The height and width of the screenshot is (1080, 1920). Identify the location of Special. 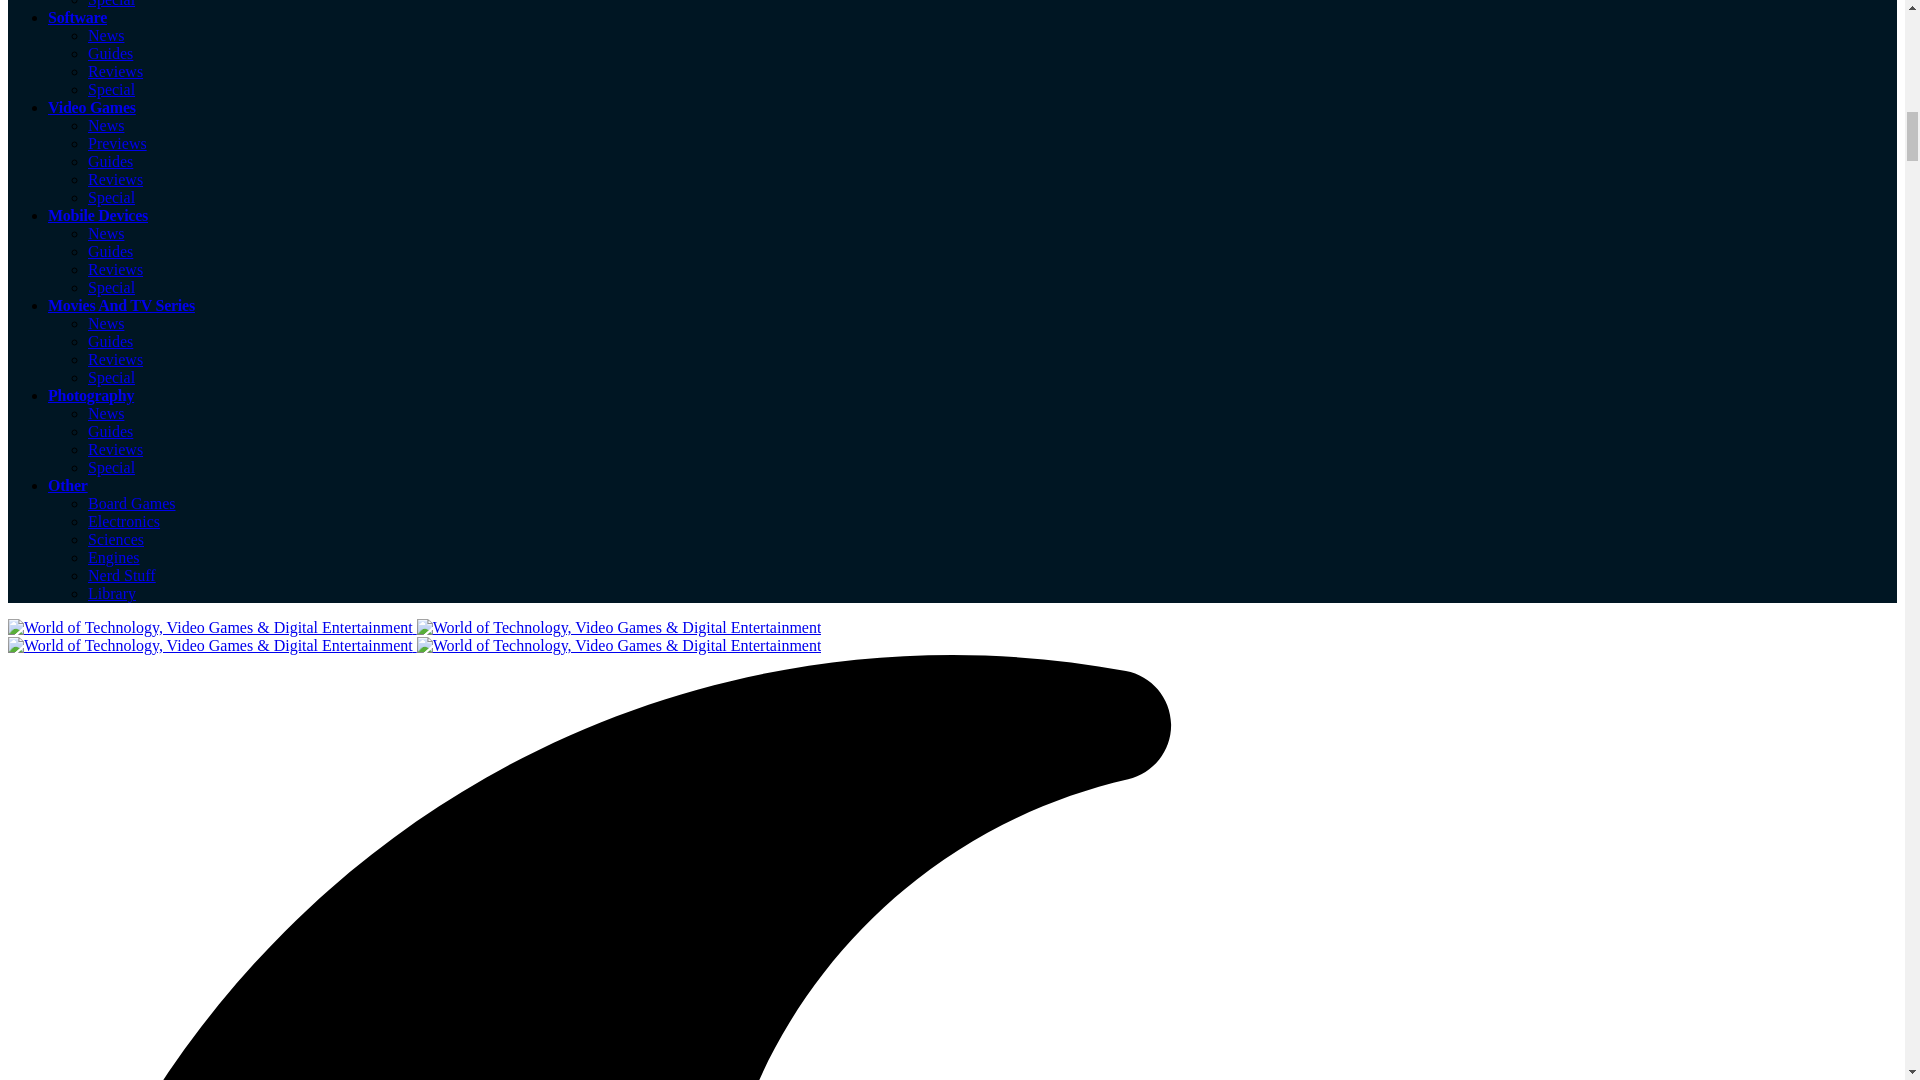
(111, 286).